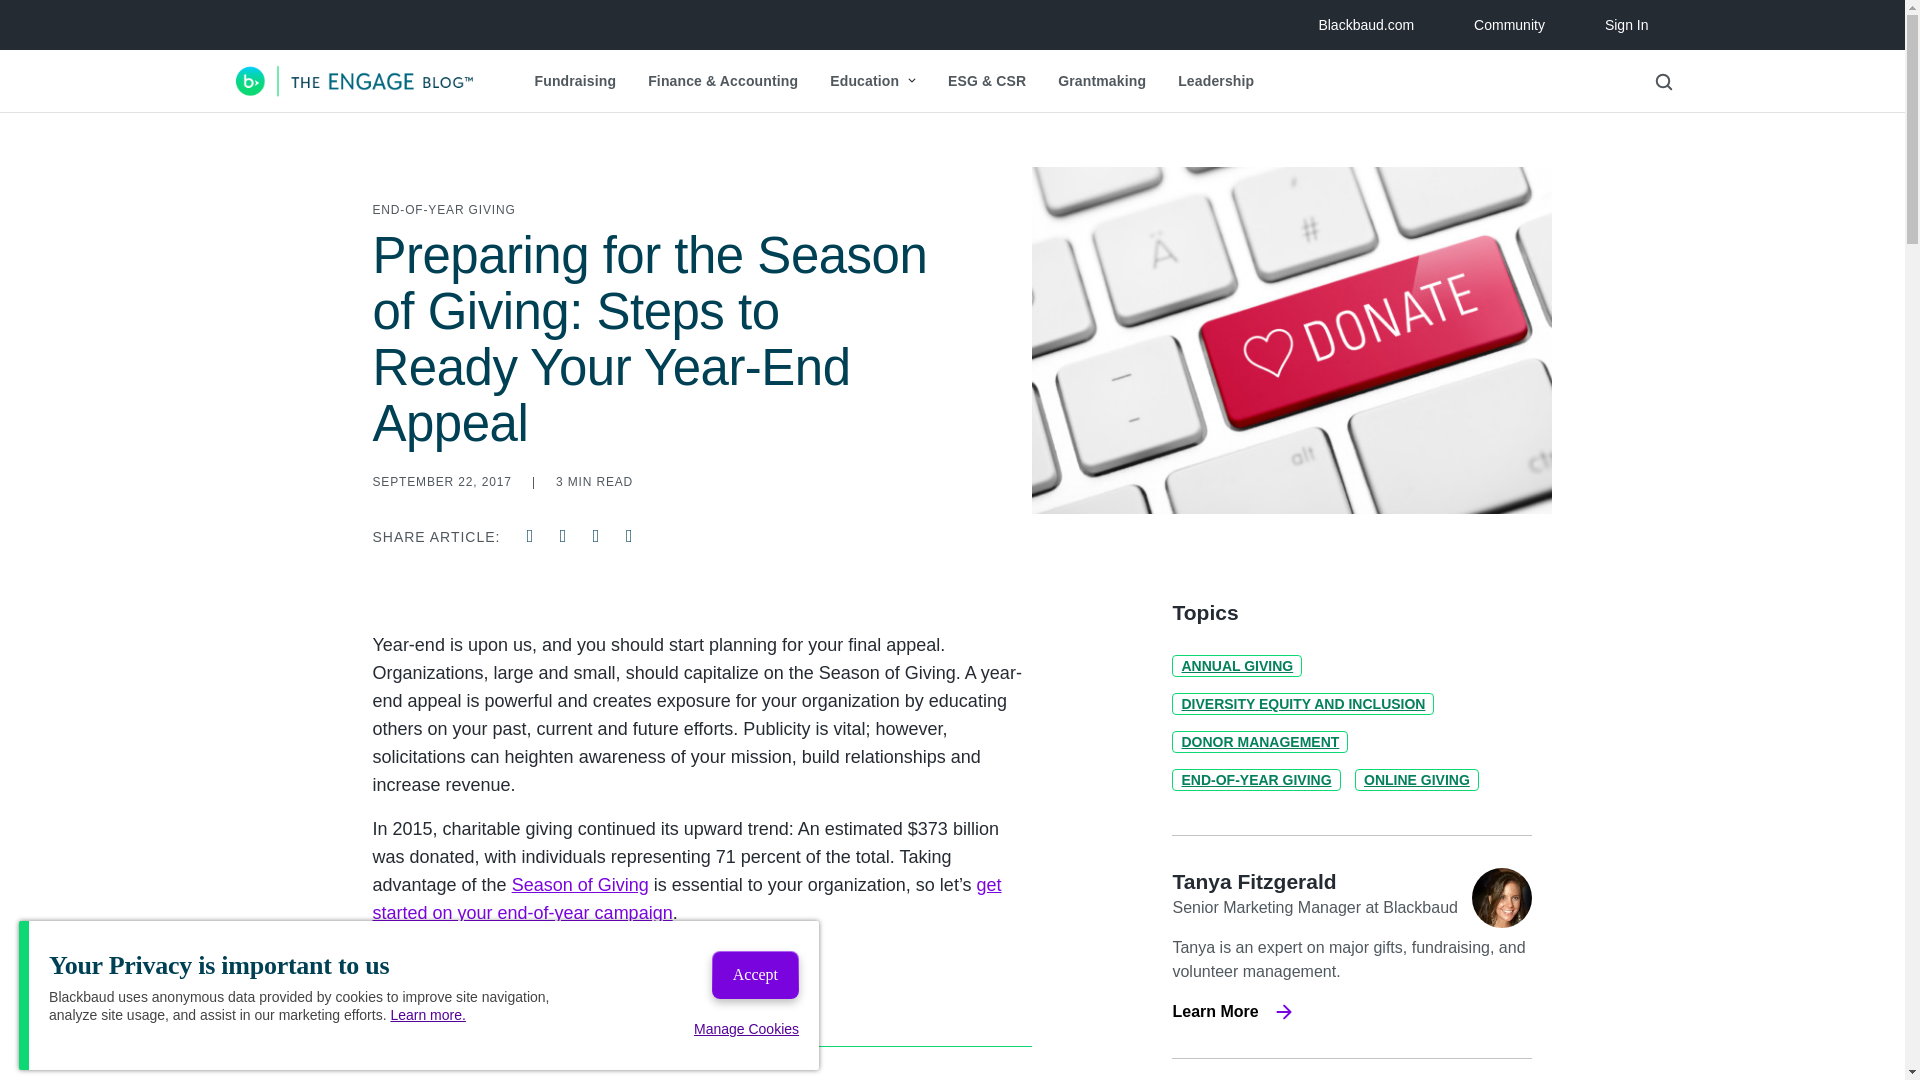 The height and width of the screenshot is (1080, 1920). Describe the element at coordinates (1236, 666) in the screenshot. I see `ANNUAL GIVING` at that location.